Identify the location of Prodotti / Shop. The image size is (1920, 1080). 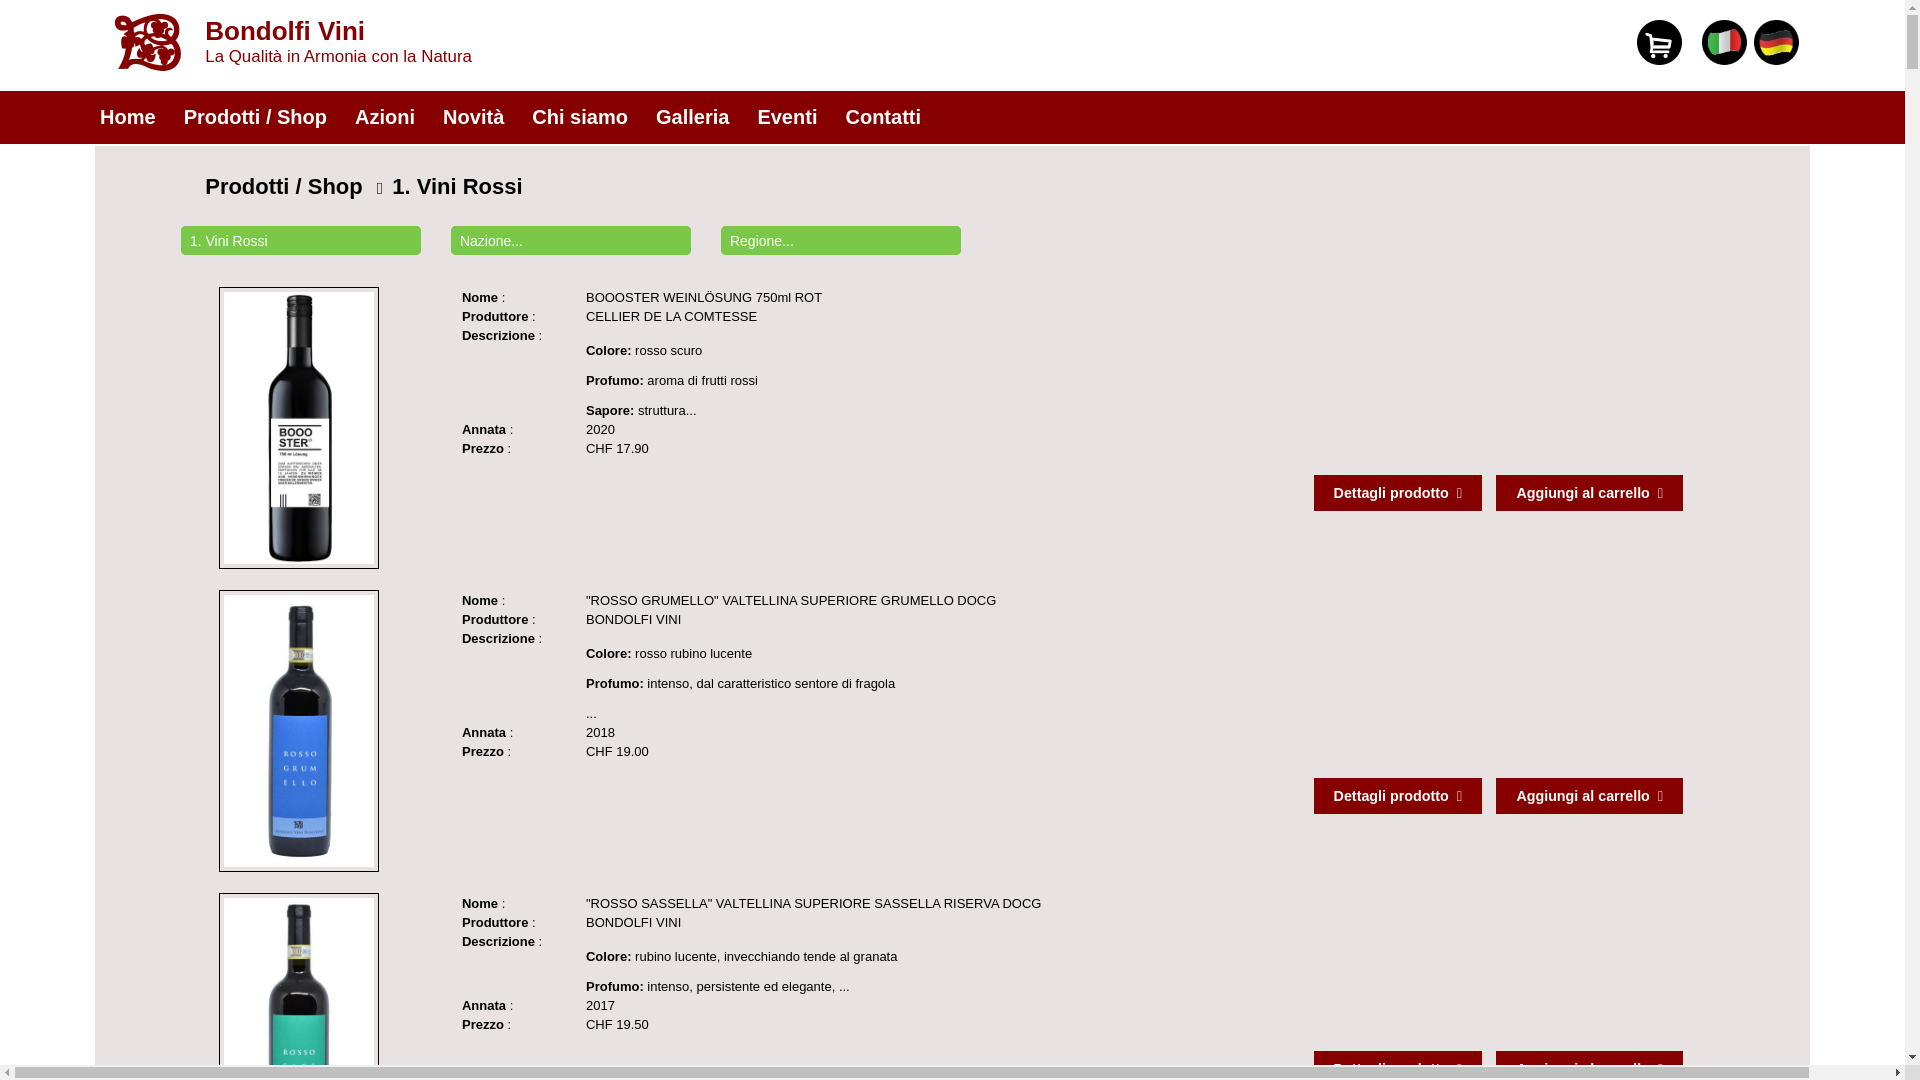
(256, 115).